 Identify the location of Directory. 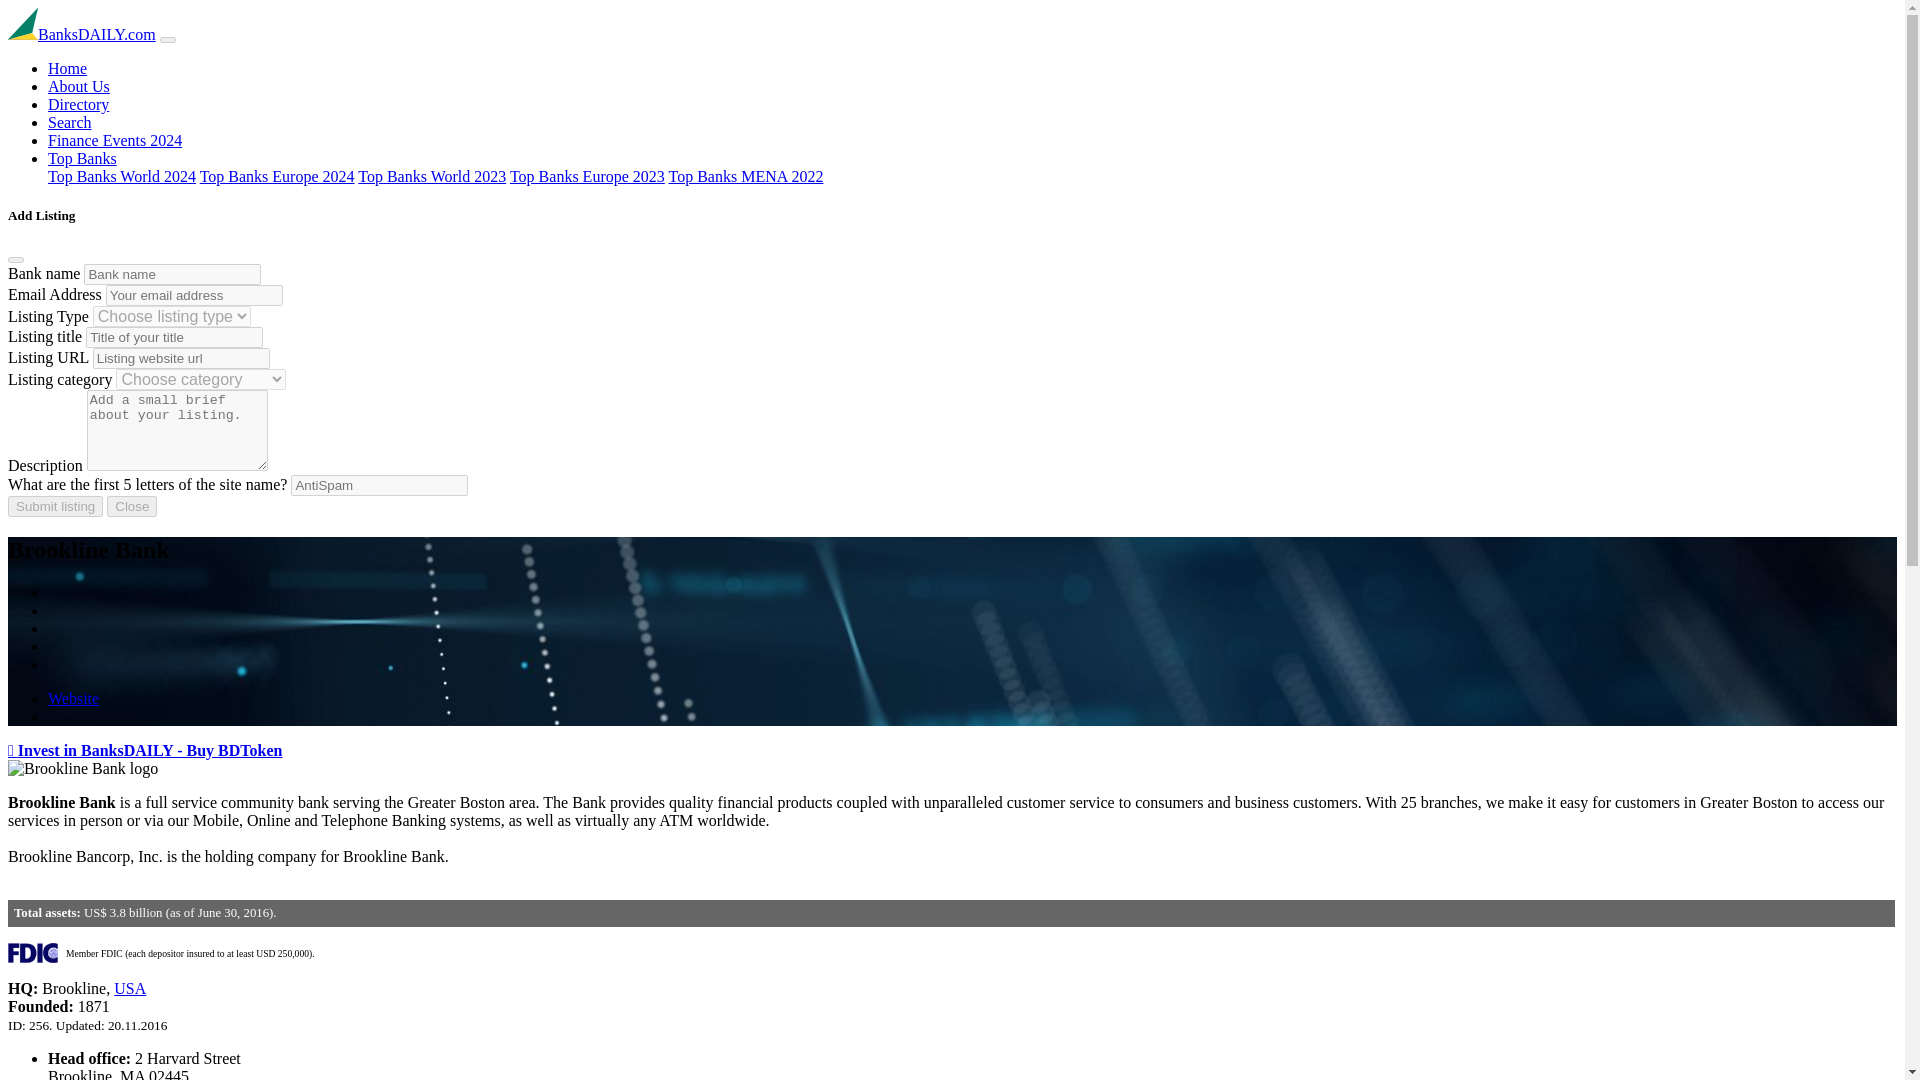
(78, 104).